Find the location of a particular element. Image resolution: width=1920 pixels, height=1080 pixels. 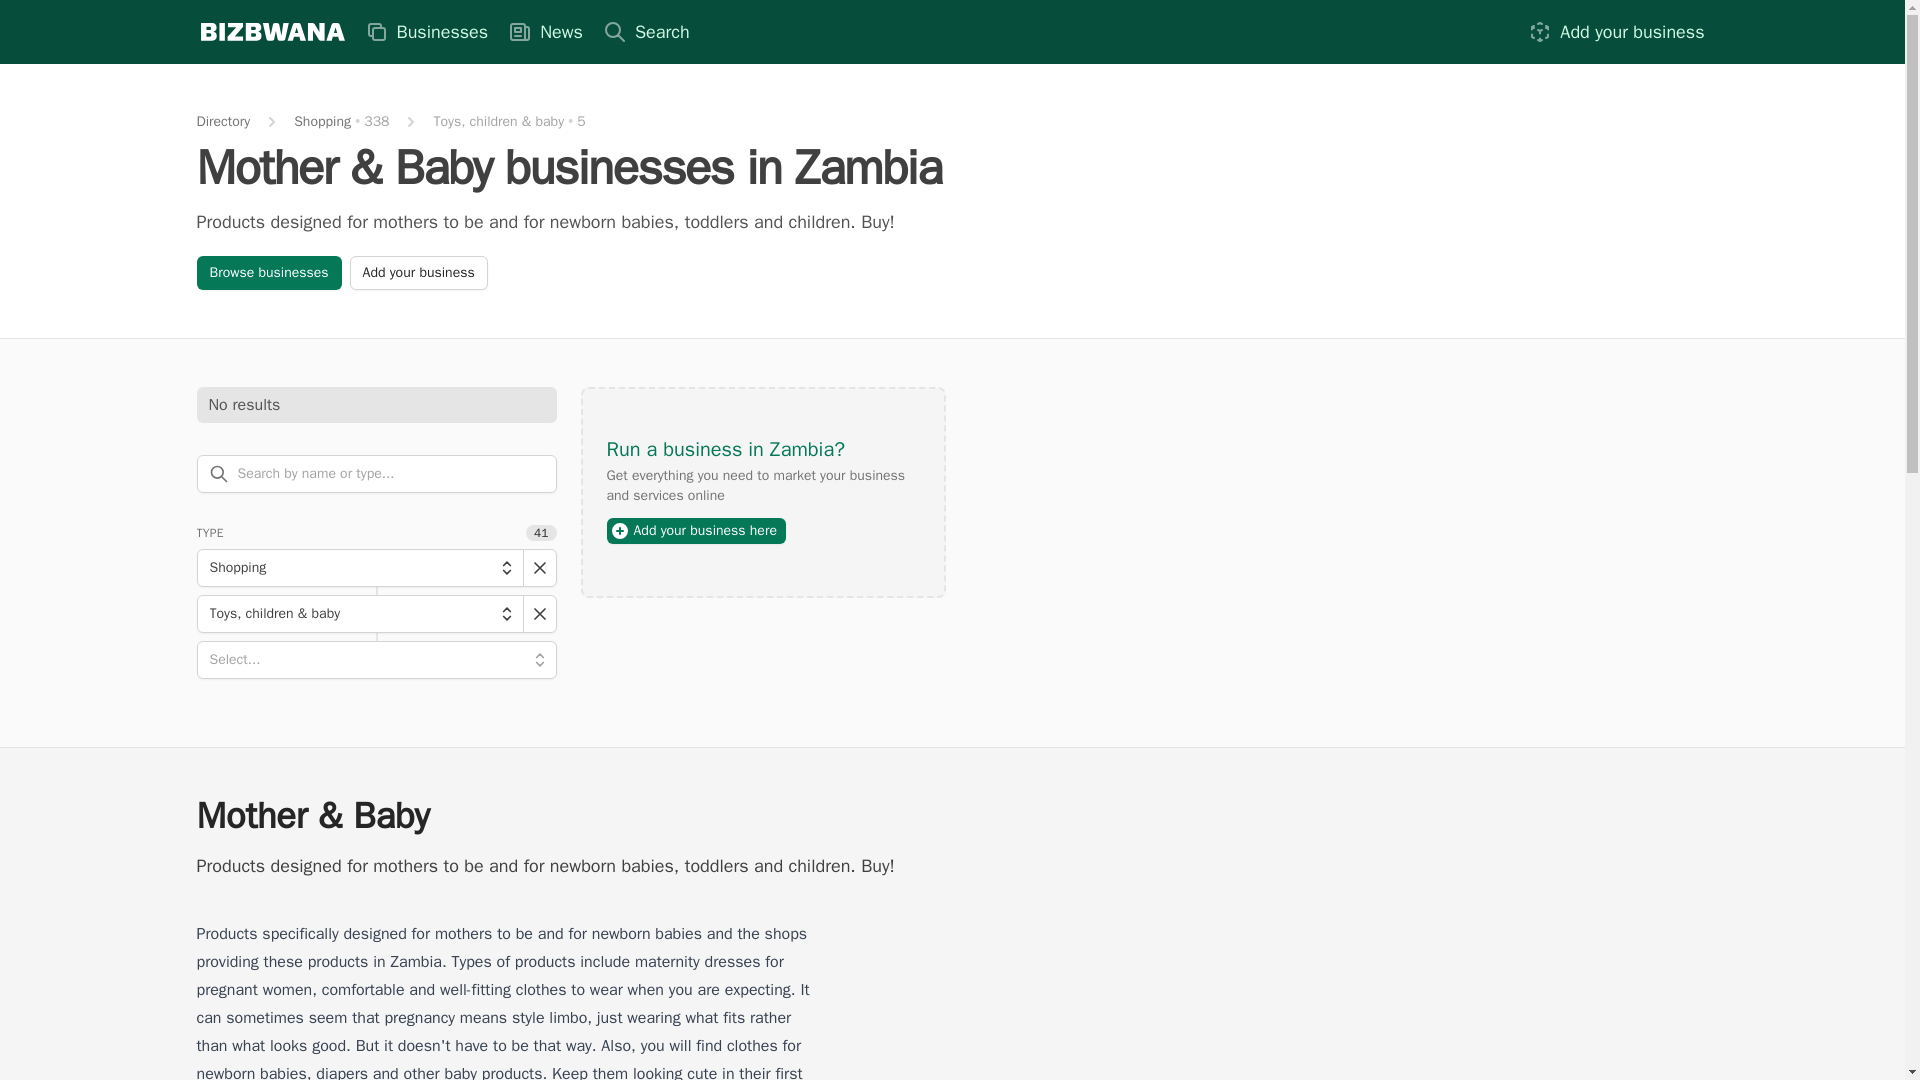

Add your business is located at coordinates (1616, 32).